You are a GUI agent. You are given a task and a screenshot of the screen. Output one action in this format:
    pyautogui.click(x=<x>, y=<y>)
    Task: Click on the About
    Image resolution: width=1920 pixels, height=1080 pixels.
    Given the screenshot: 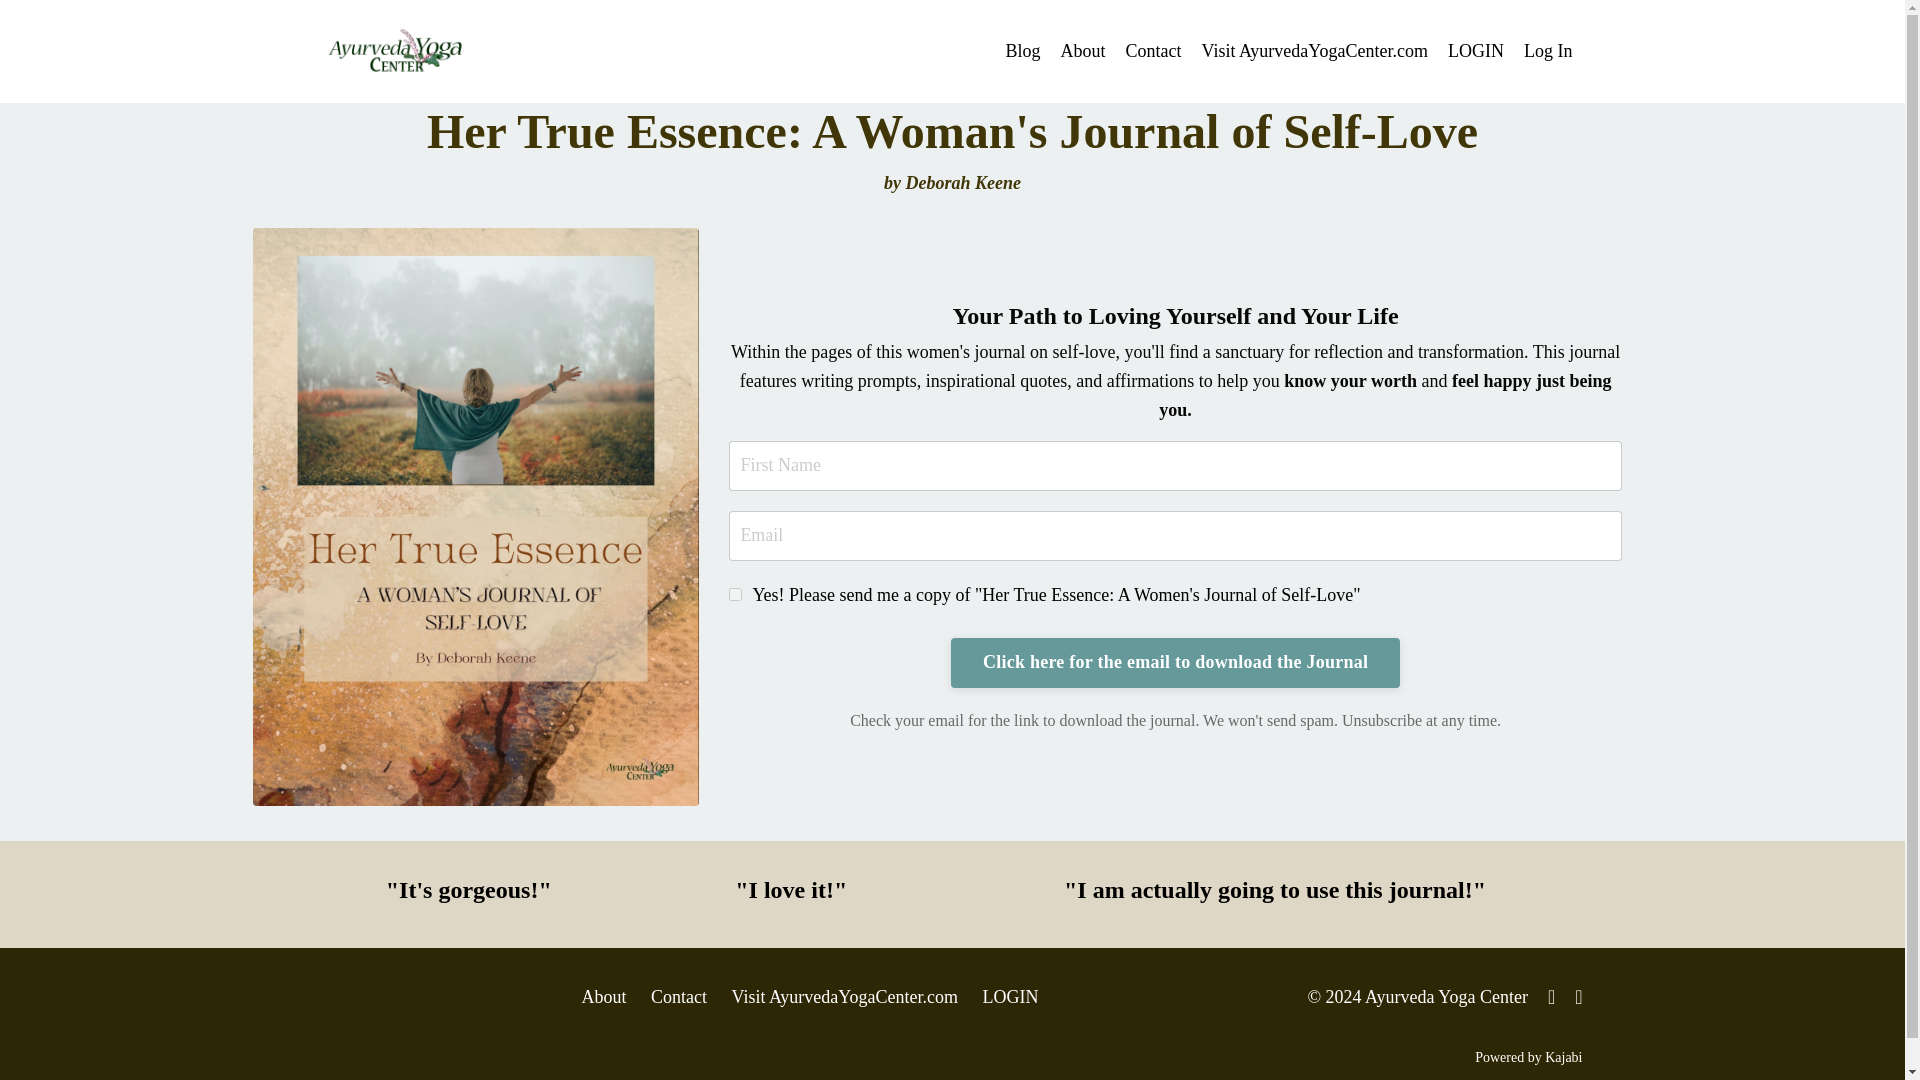 What is the action you would take?
    pyautogui.click(x=603, y=996)
    